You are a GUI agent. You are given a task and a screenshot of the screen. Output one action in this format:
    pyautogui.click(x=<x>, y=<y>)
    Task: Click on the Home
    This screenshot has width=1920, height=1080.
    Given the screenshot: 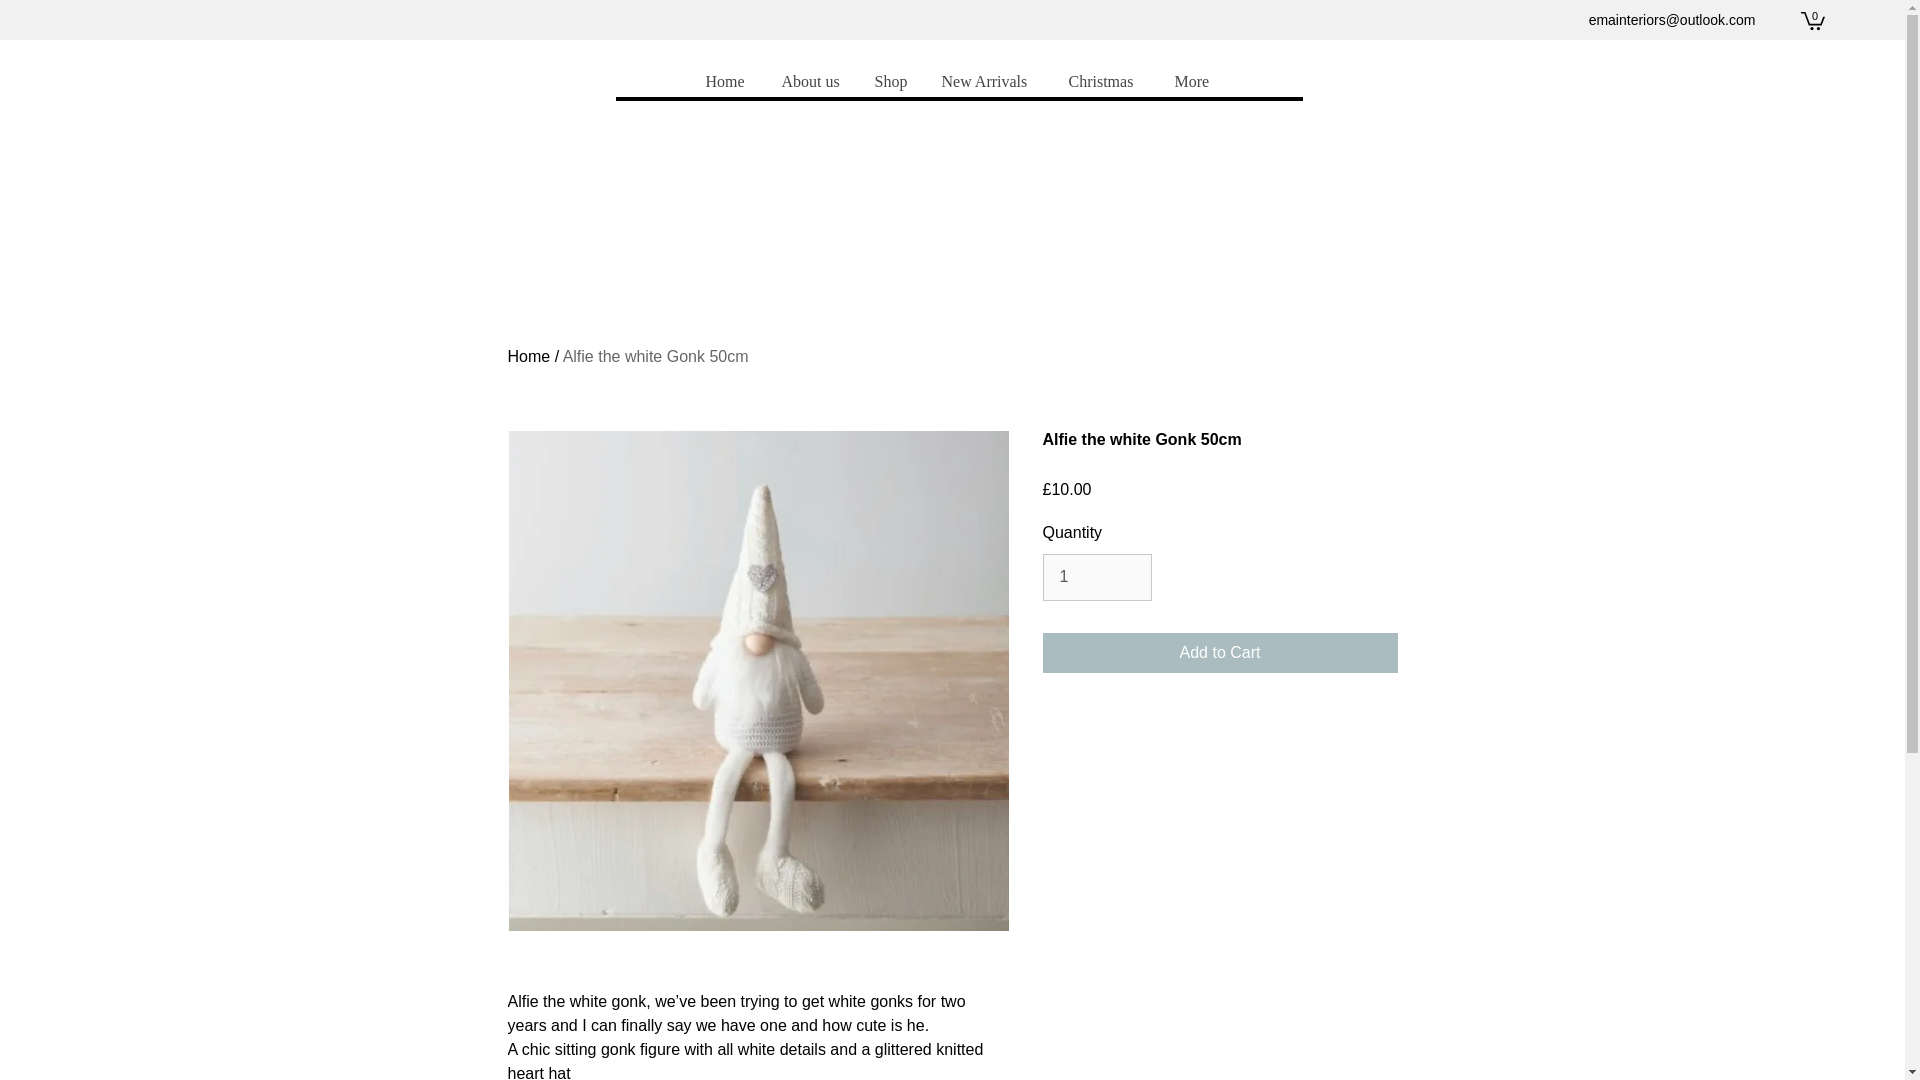 What is the action you would take?
    pyautogui.click(x=728, y=82)
    